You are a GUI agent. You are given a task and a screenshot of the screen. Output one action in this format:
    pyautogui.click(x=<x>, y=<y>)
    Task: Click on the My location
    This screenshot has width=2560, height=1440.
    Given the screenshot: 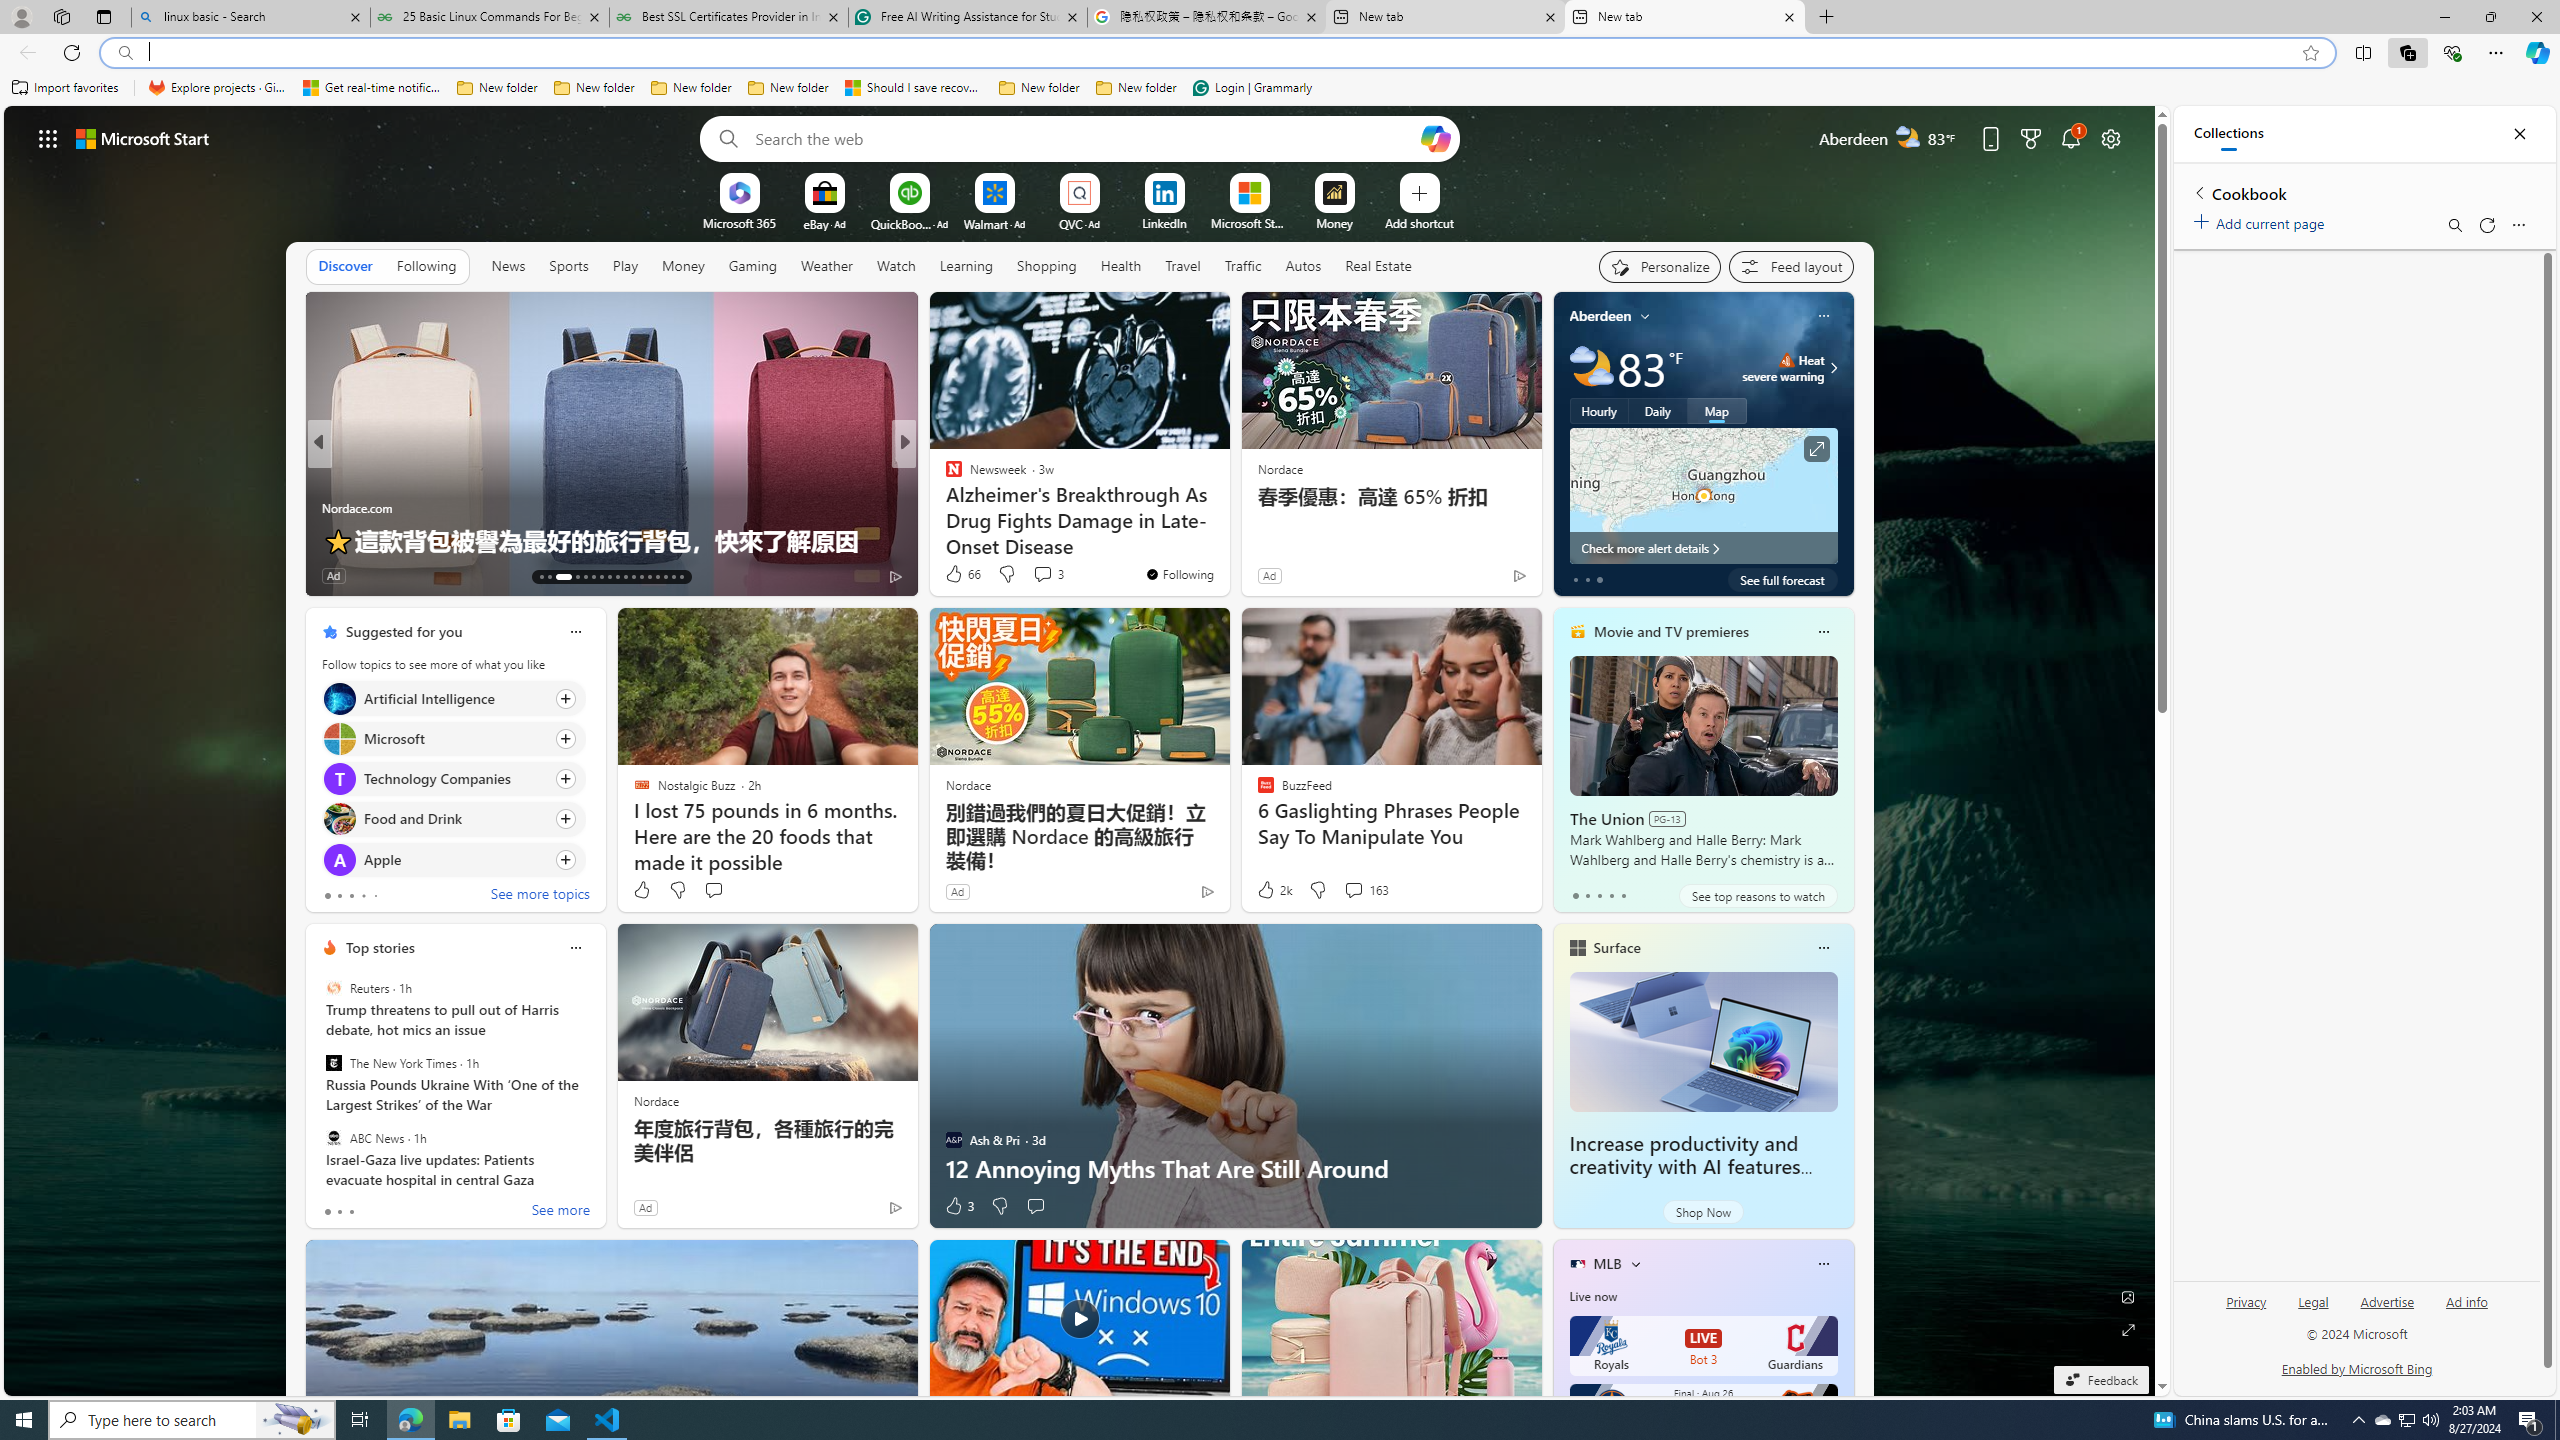 What is the action you would take?
    pyautogui.click(x=1646, y=316)
    